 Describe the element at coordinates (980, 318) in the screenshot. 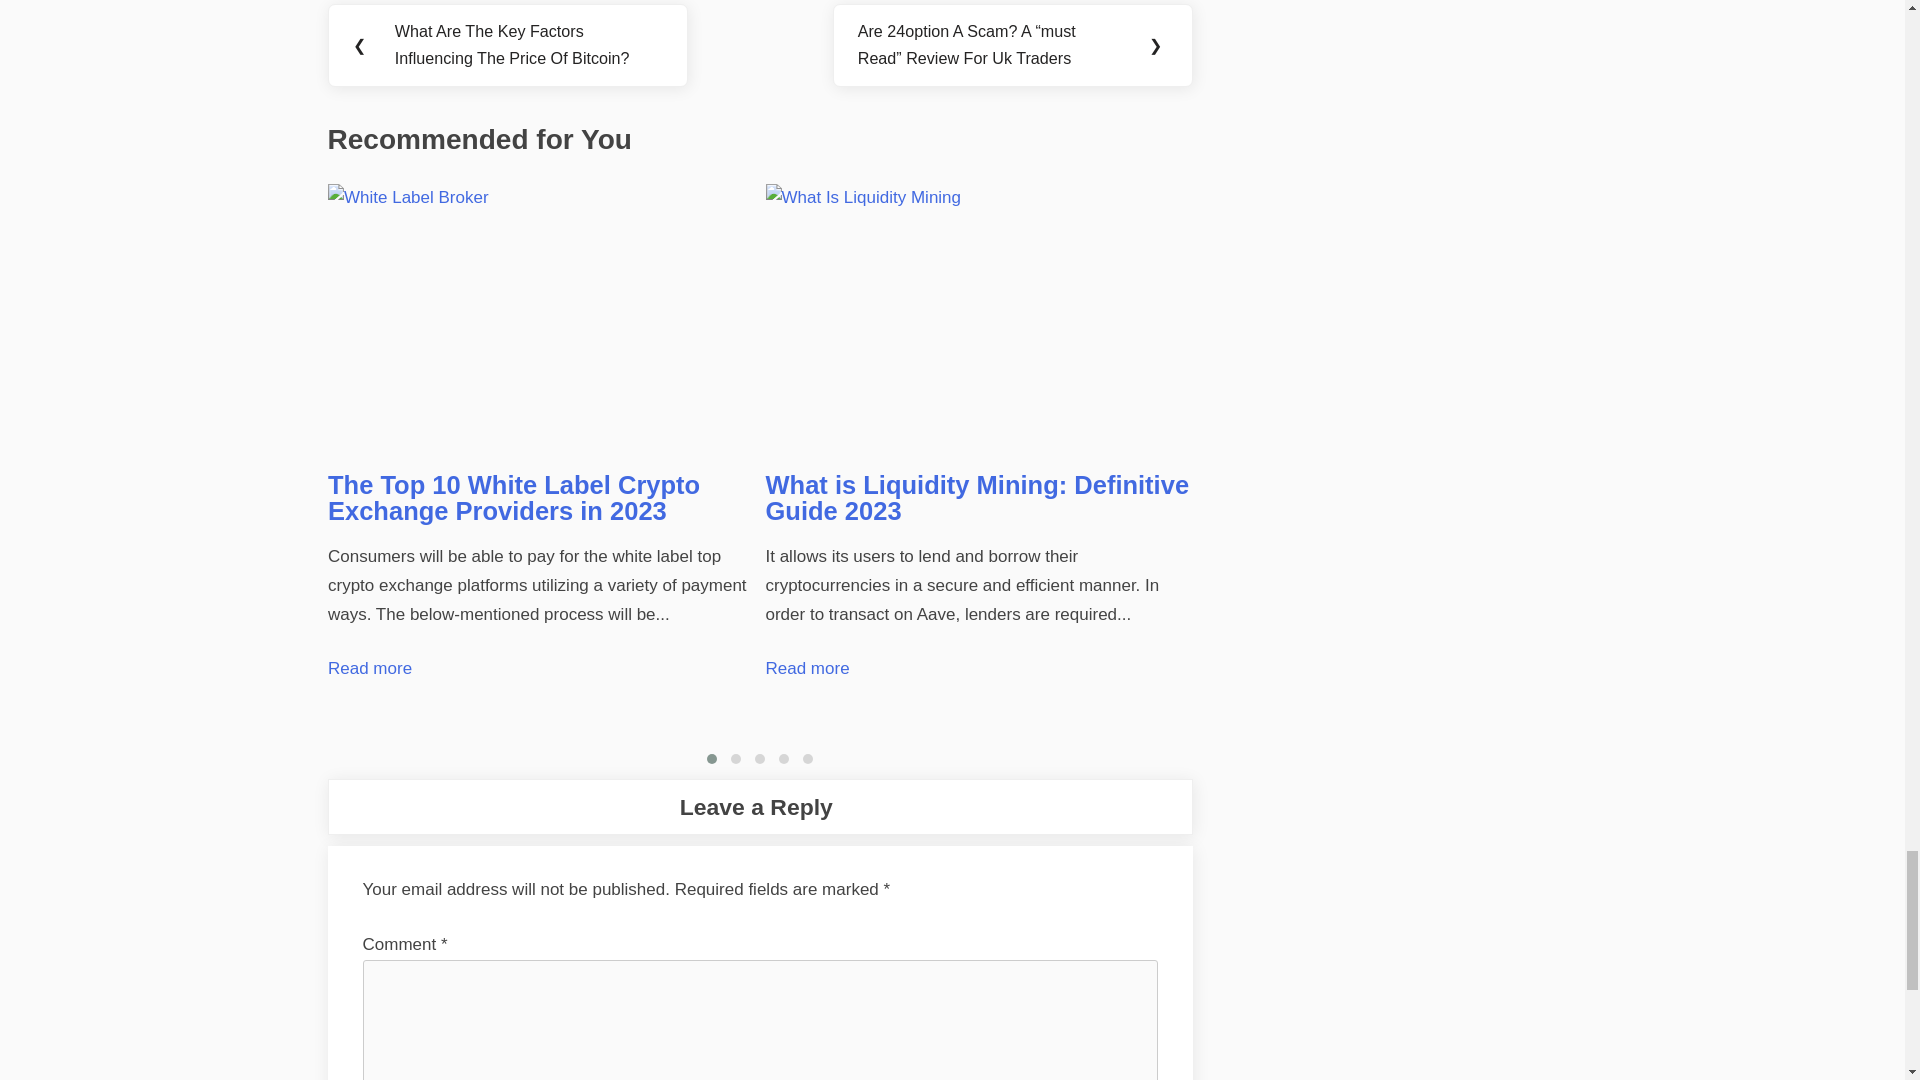

I see `What is Liquidity Mining: Definitive Guide 2023` at that location.